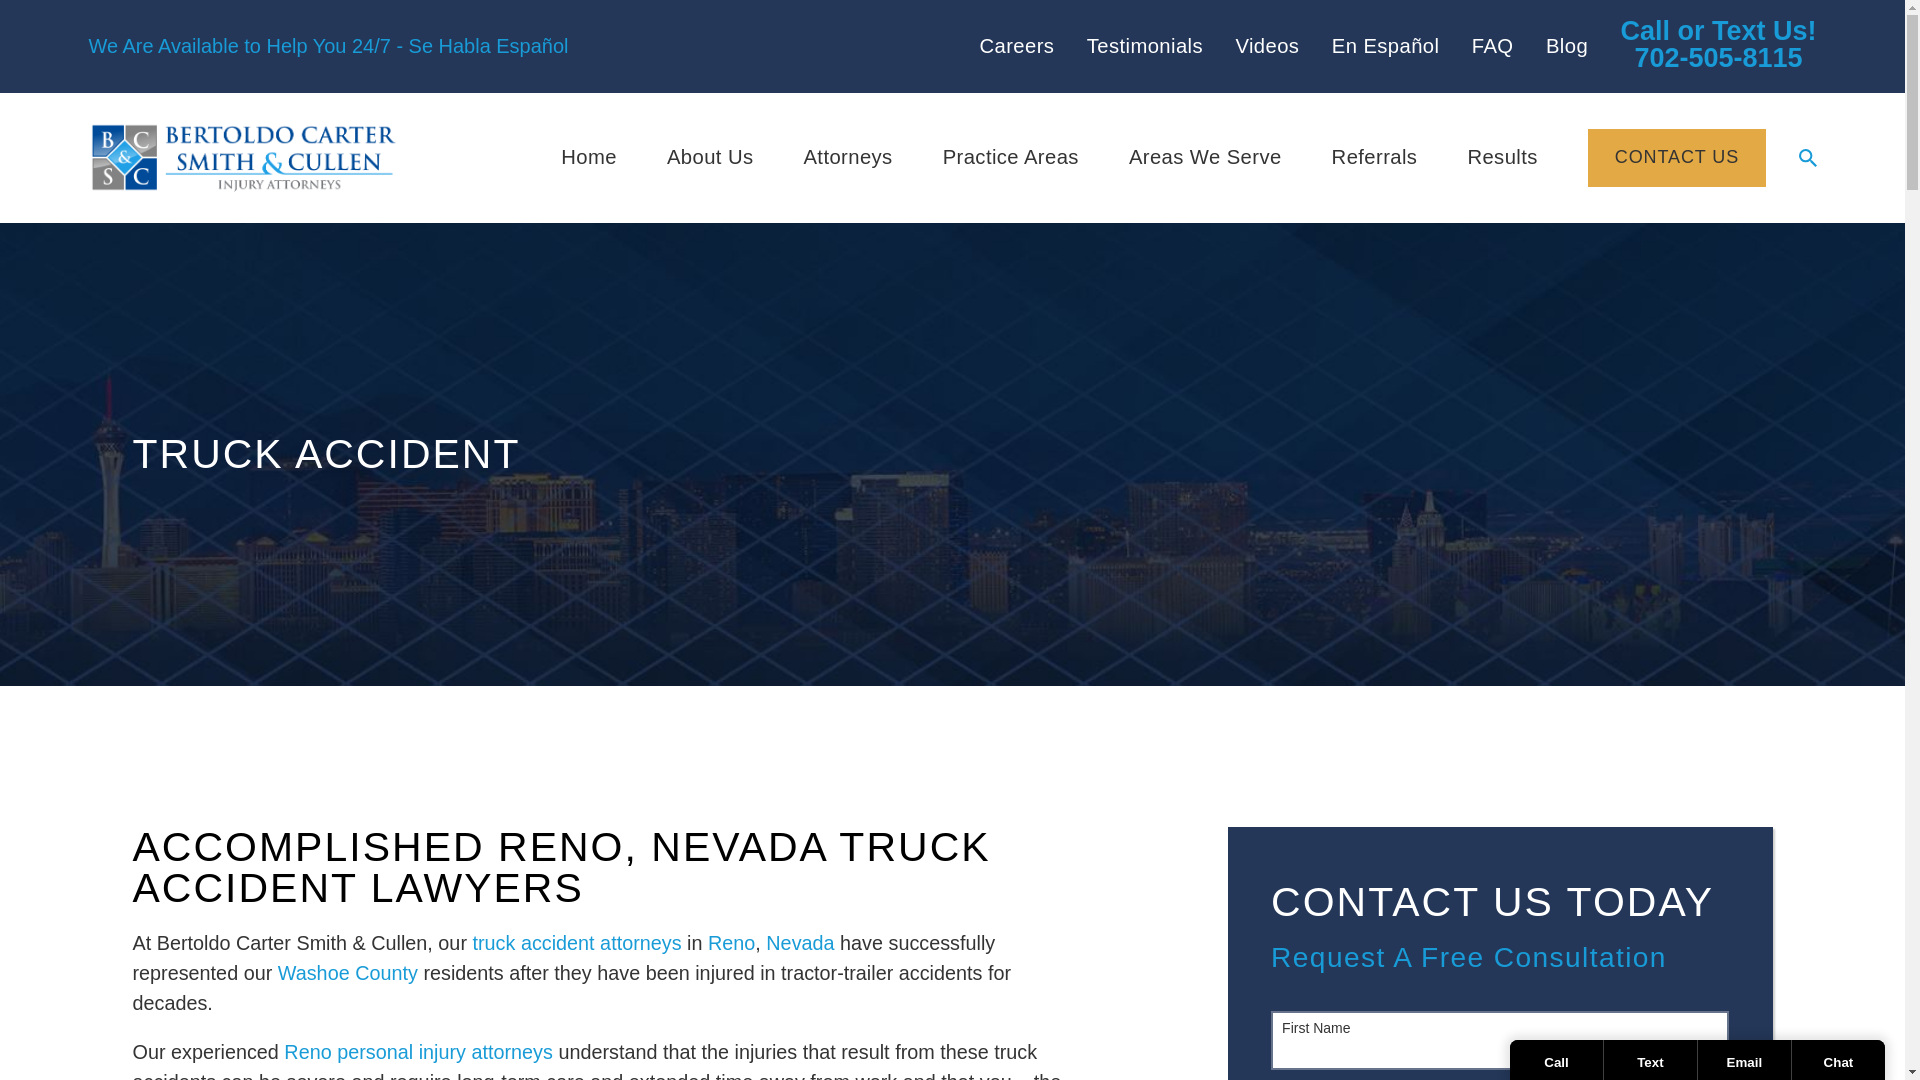 Image resolution: width=1920 pixels, height=1080 pixels. I want to click on Testimonials, so click(1144, 46).